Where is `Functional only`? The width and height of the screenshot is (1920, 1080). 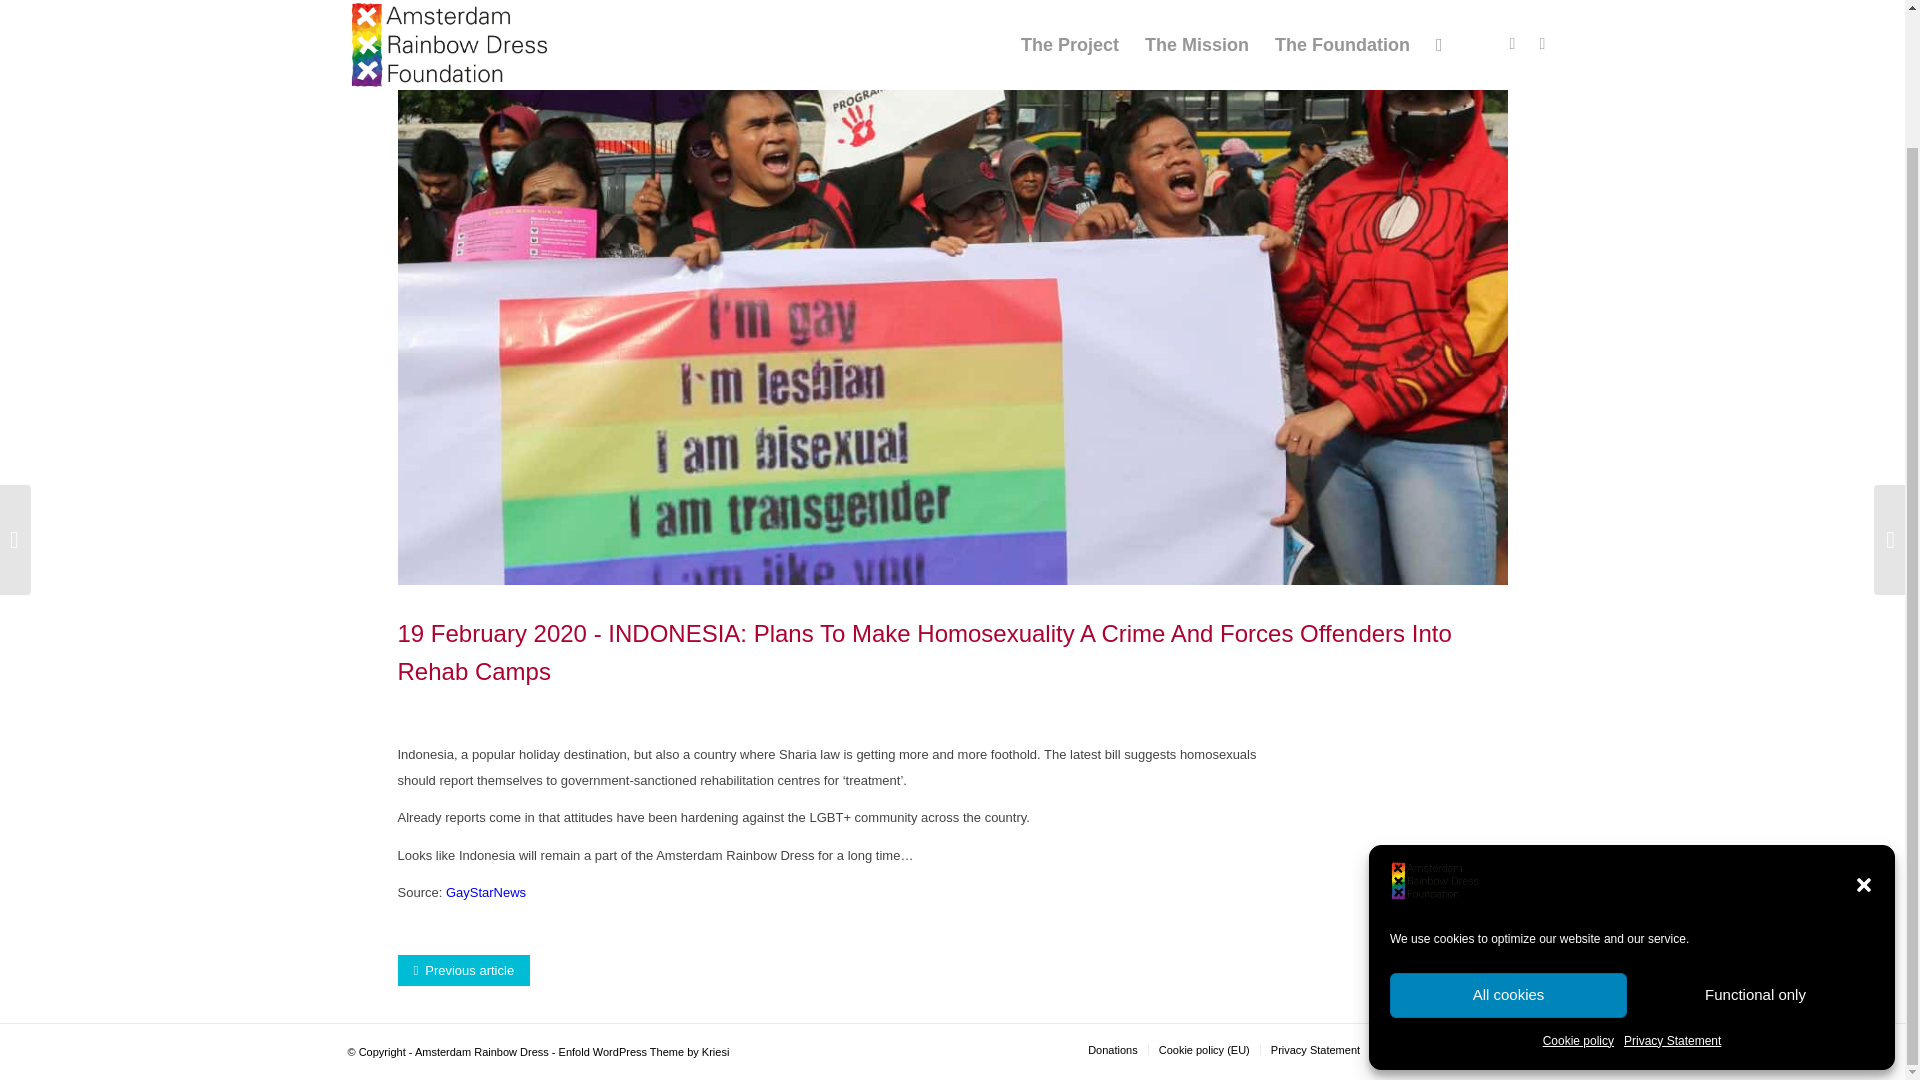 Functional only is located at coordinates (1755, 838).